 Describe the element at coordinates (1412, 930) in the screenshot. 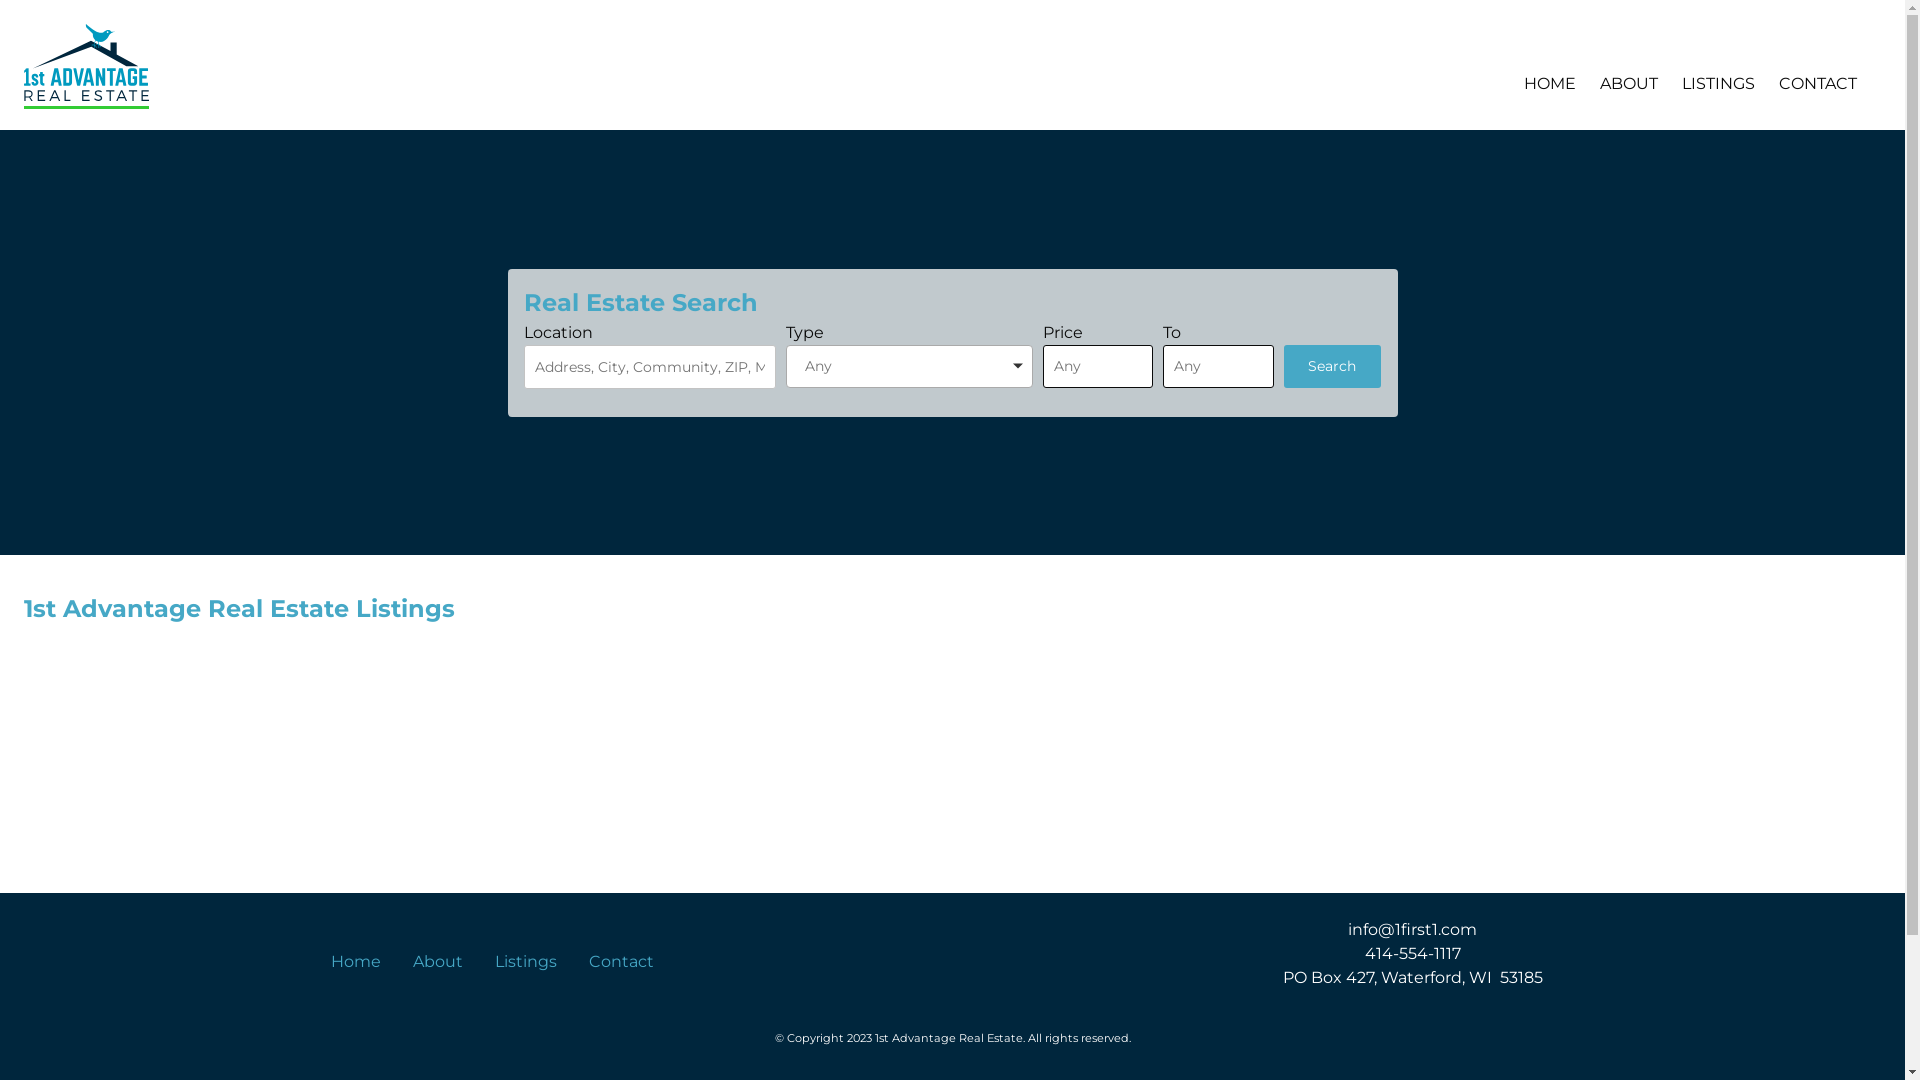

I see `info@1first1.com` at that location.